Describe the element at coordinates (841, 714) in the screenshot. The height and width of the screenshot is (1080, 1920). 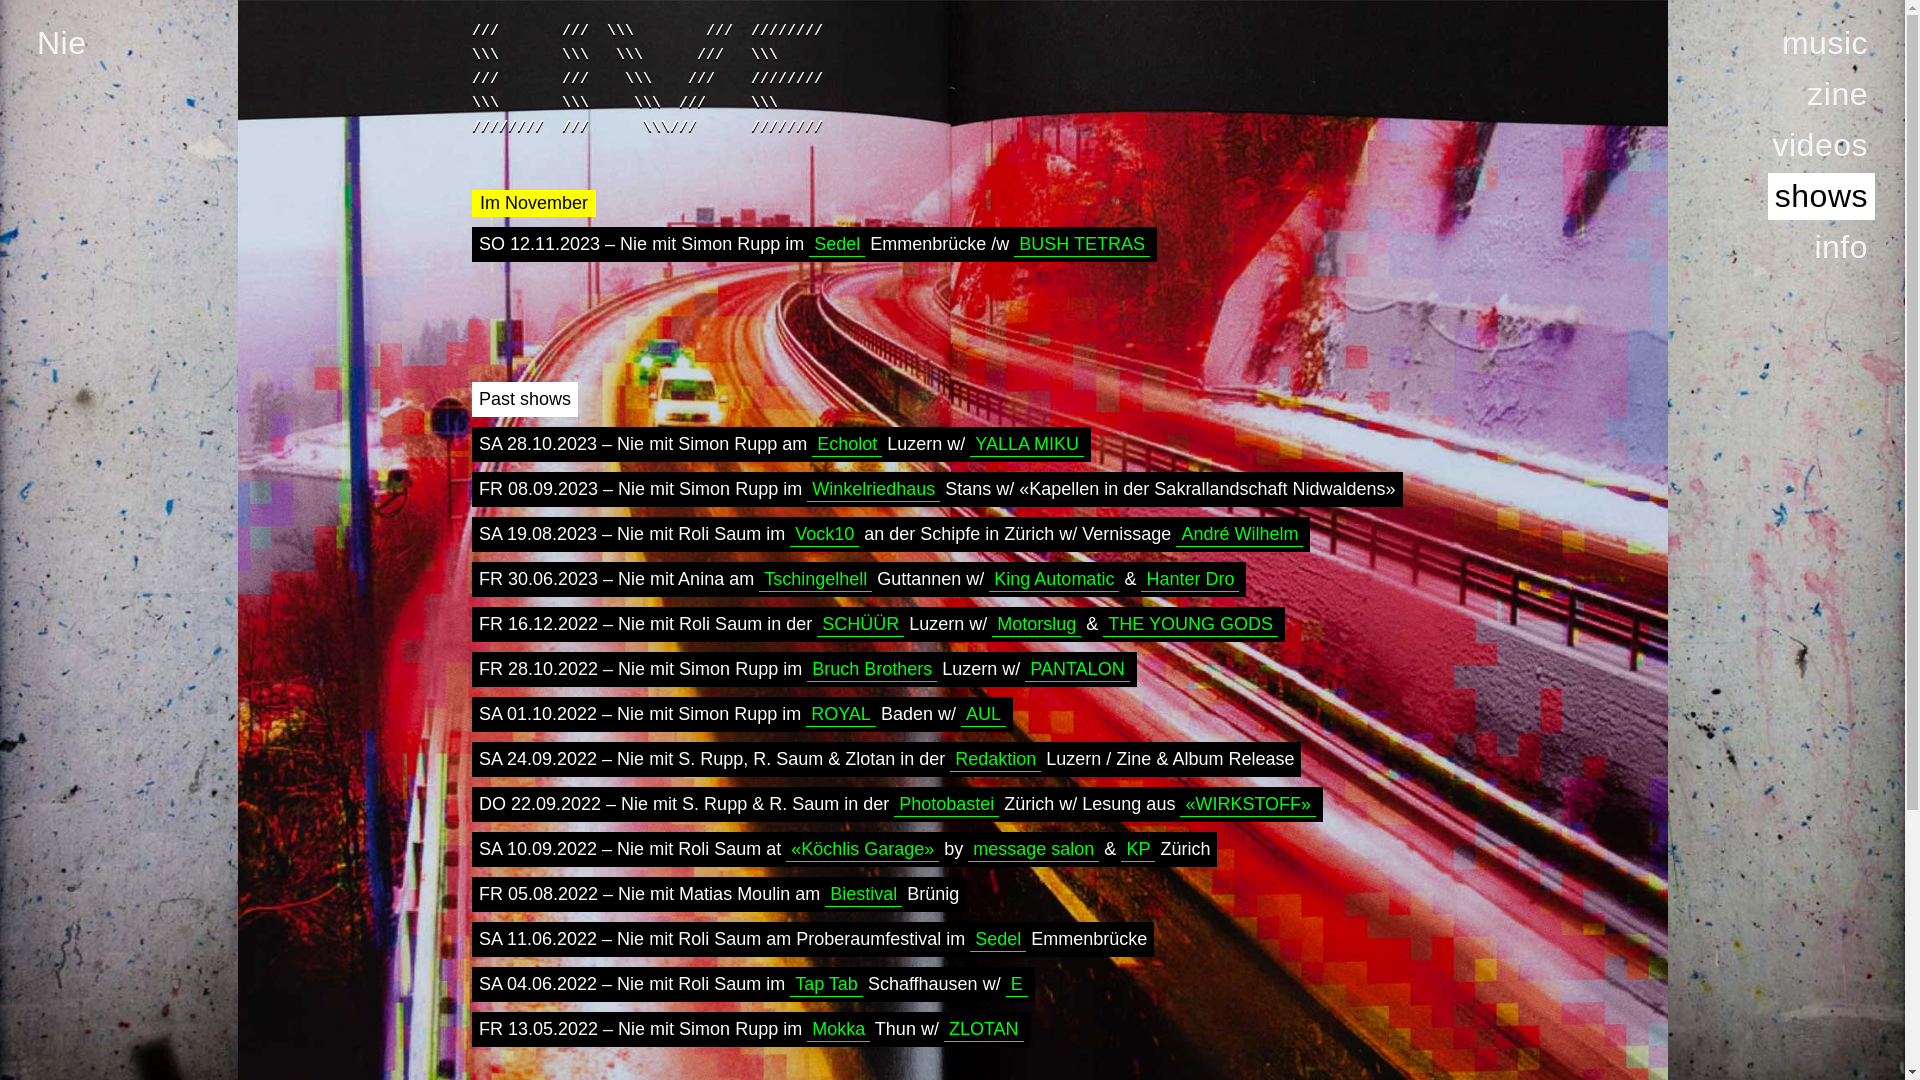
I see `ROYAL` at that location.